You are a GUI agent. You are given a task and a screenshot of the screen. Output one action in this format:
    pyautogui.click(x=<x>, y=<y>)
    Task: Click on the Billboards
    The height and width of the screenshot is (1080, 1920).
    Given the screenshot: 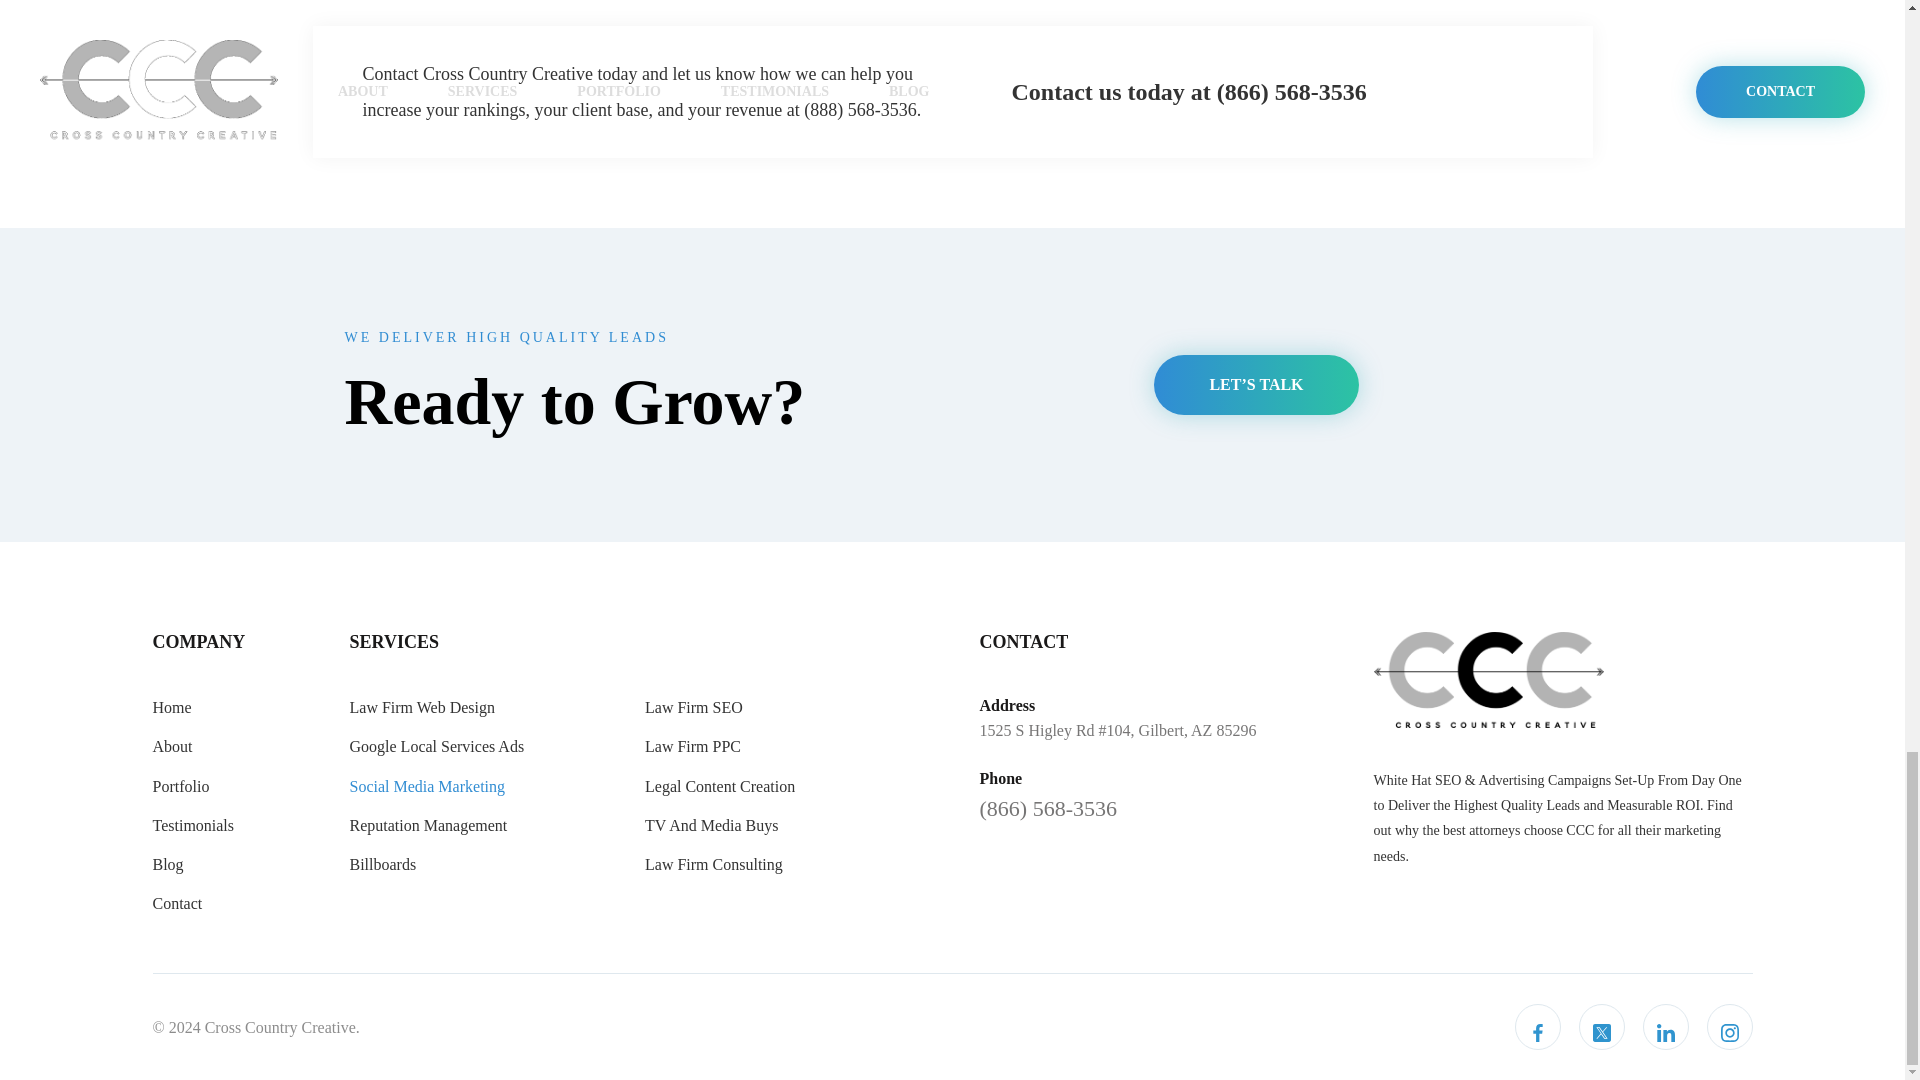 What is the action you would take?
    pyautogui.click(x=382, y=864)
    